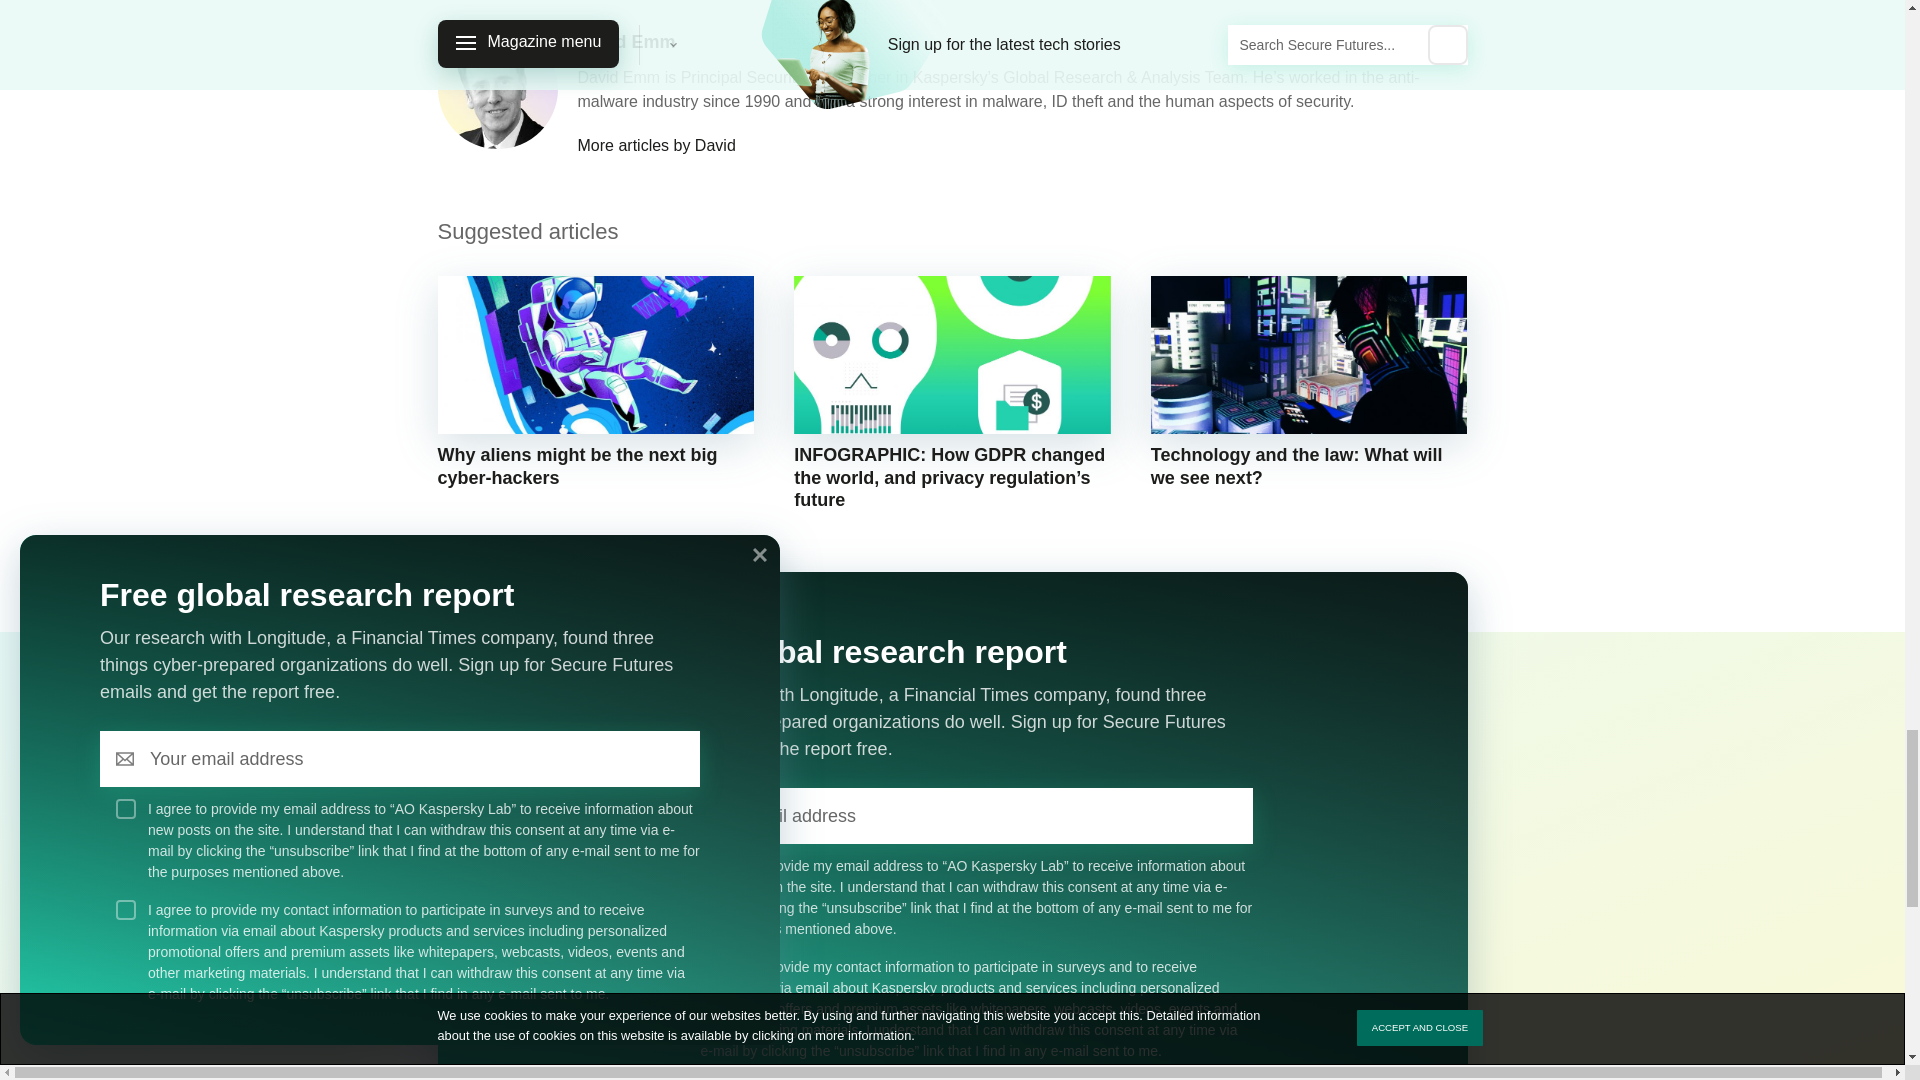 The width and height of the screenshot is (1920, 1080). What do you see at coordinates (1224, 816) in the screenshot?
I see `Sign me Up` at bounding box center [1224, 816].